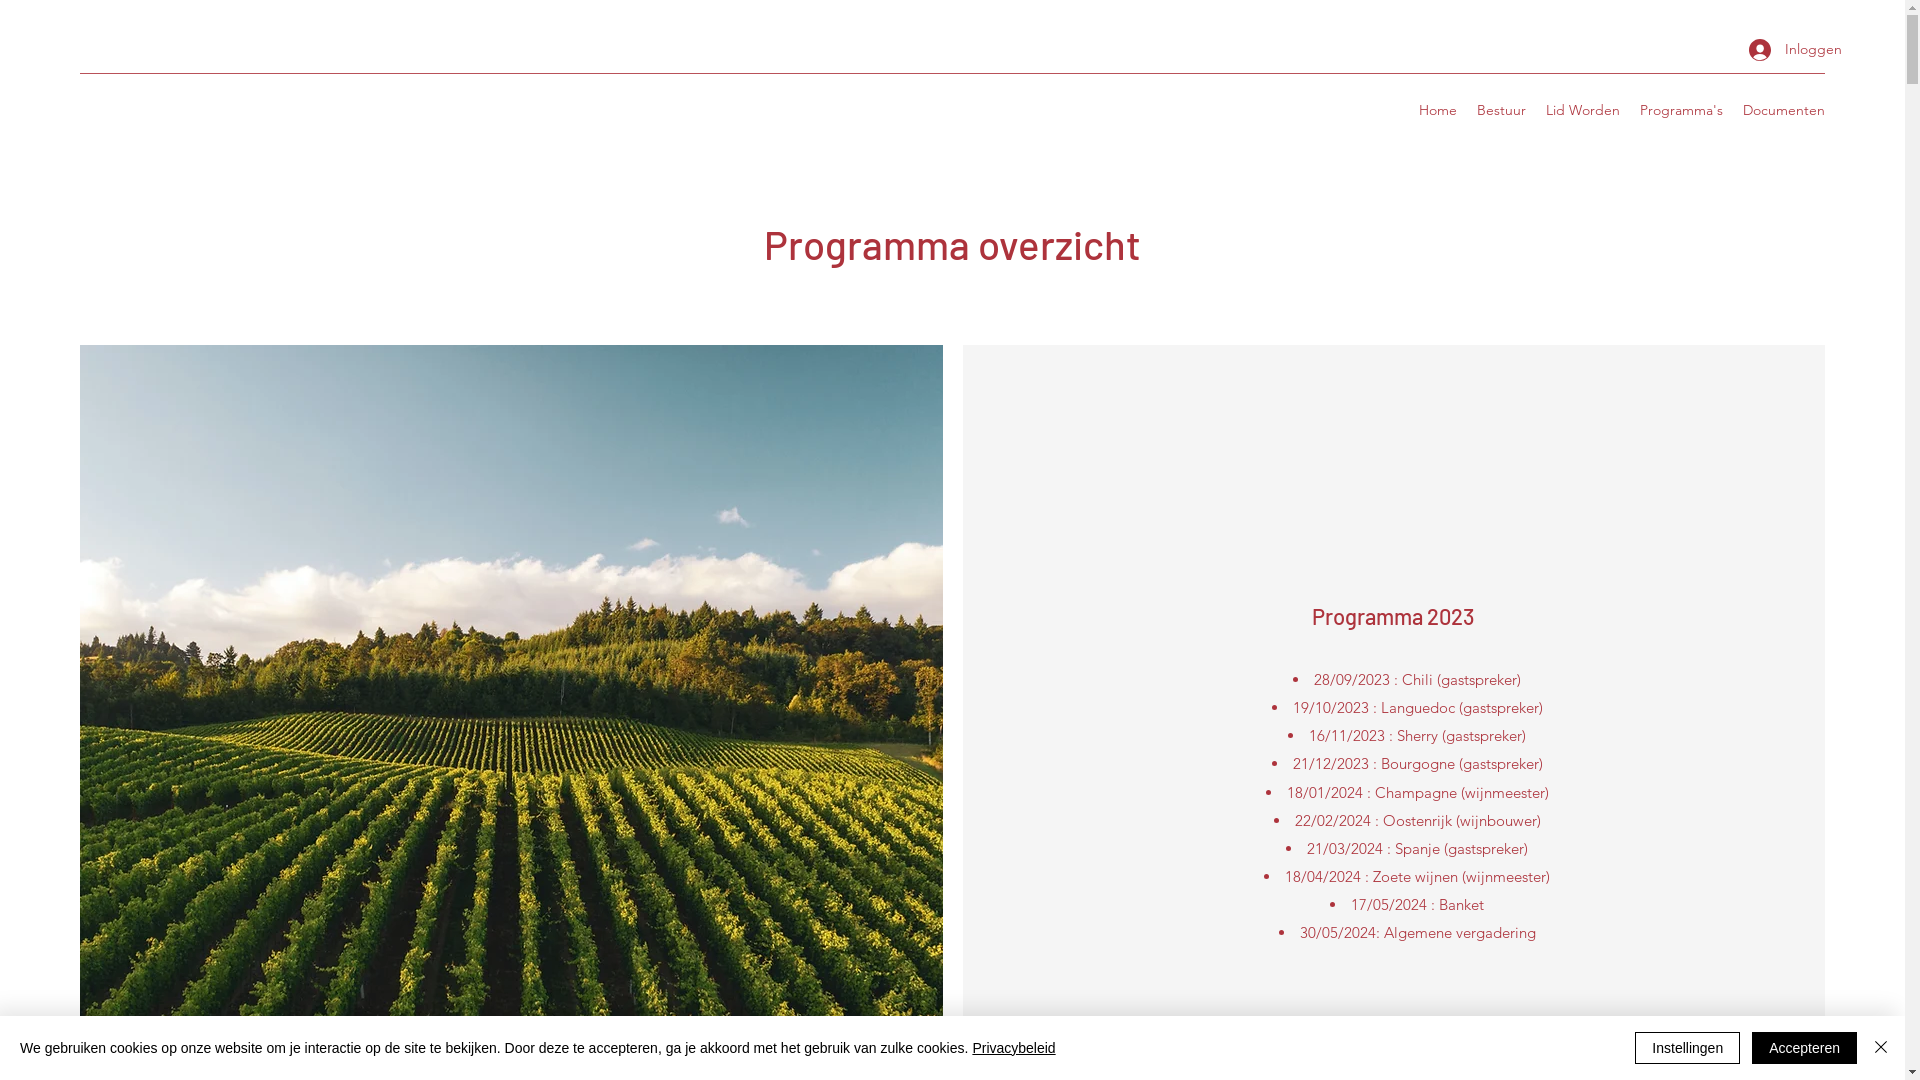  What do you see at coordinates (1682, 110) in the screenshot?
I see `Programma's` at bounding box center [1682, 110].